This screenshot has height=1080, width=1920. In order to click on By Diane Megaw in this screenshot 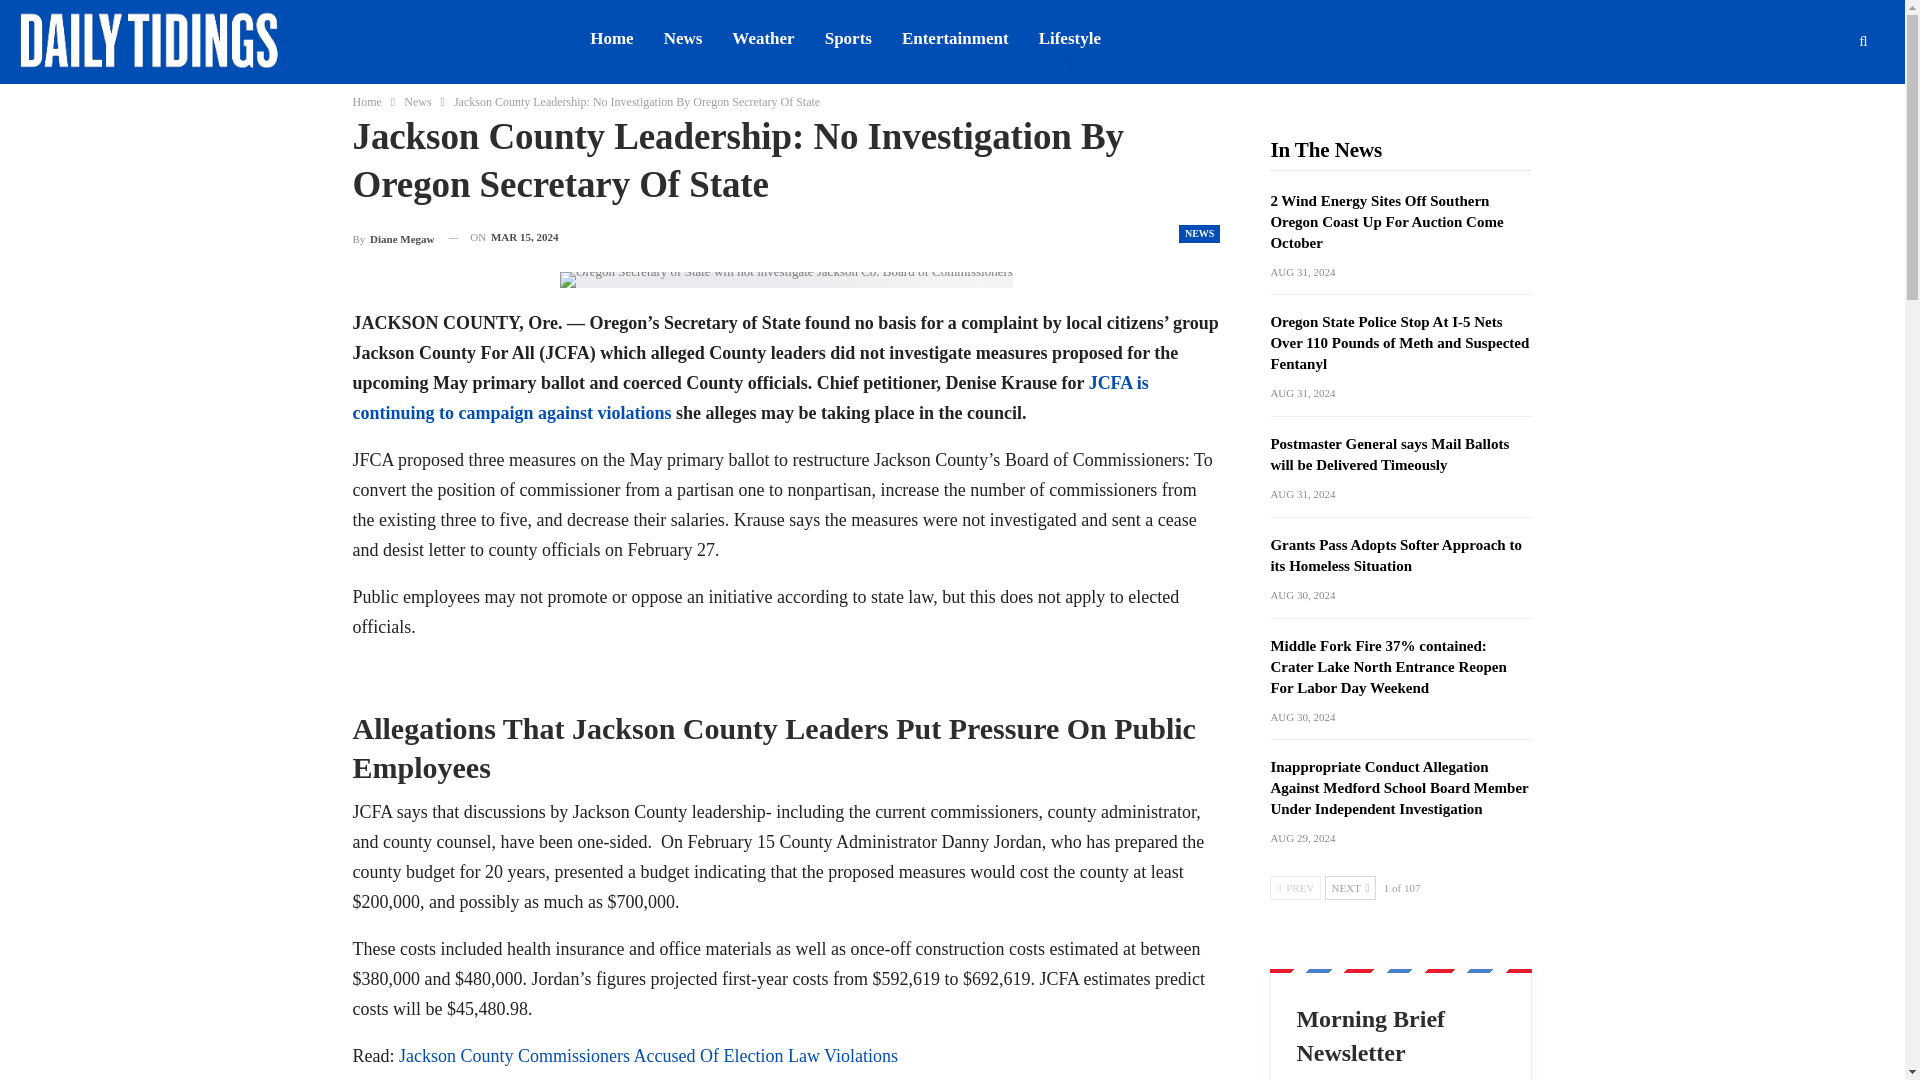, I will do `click(392, 236)`.